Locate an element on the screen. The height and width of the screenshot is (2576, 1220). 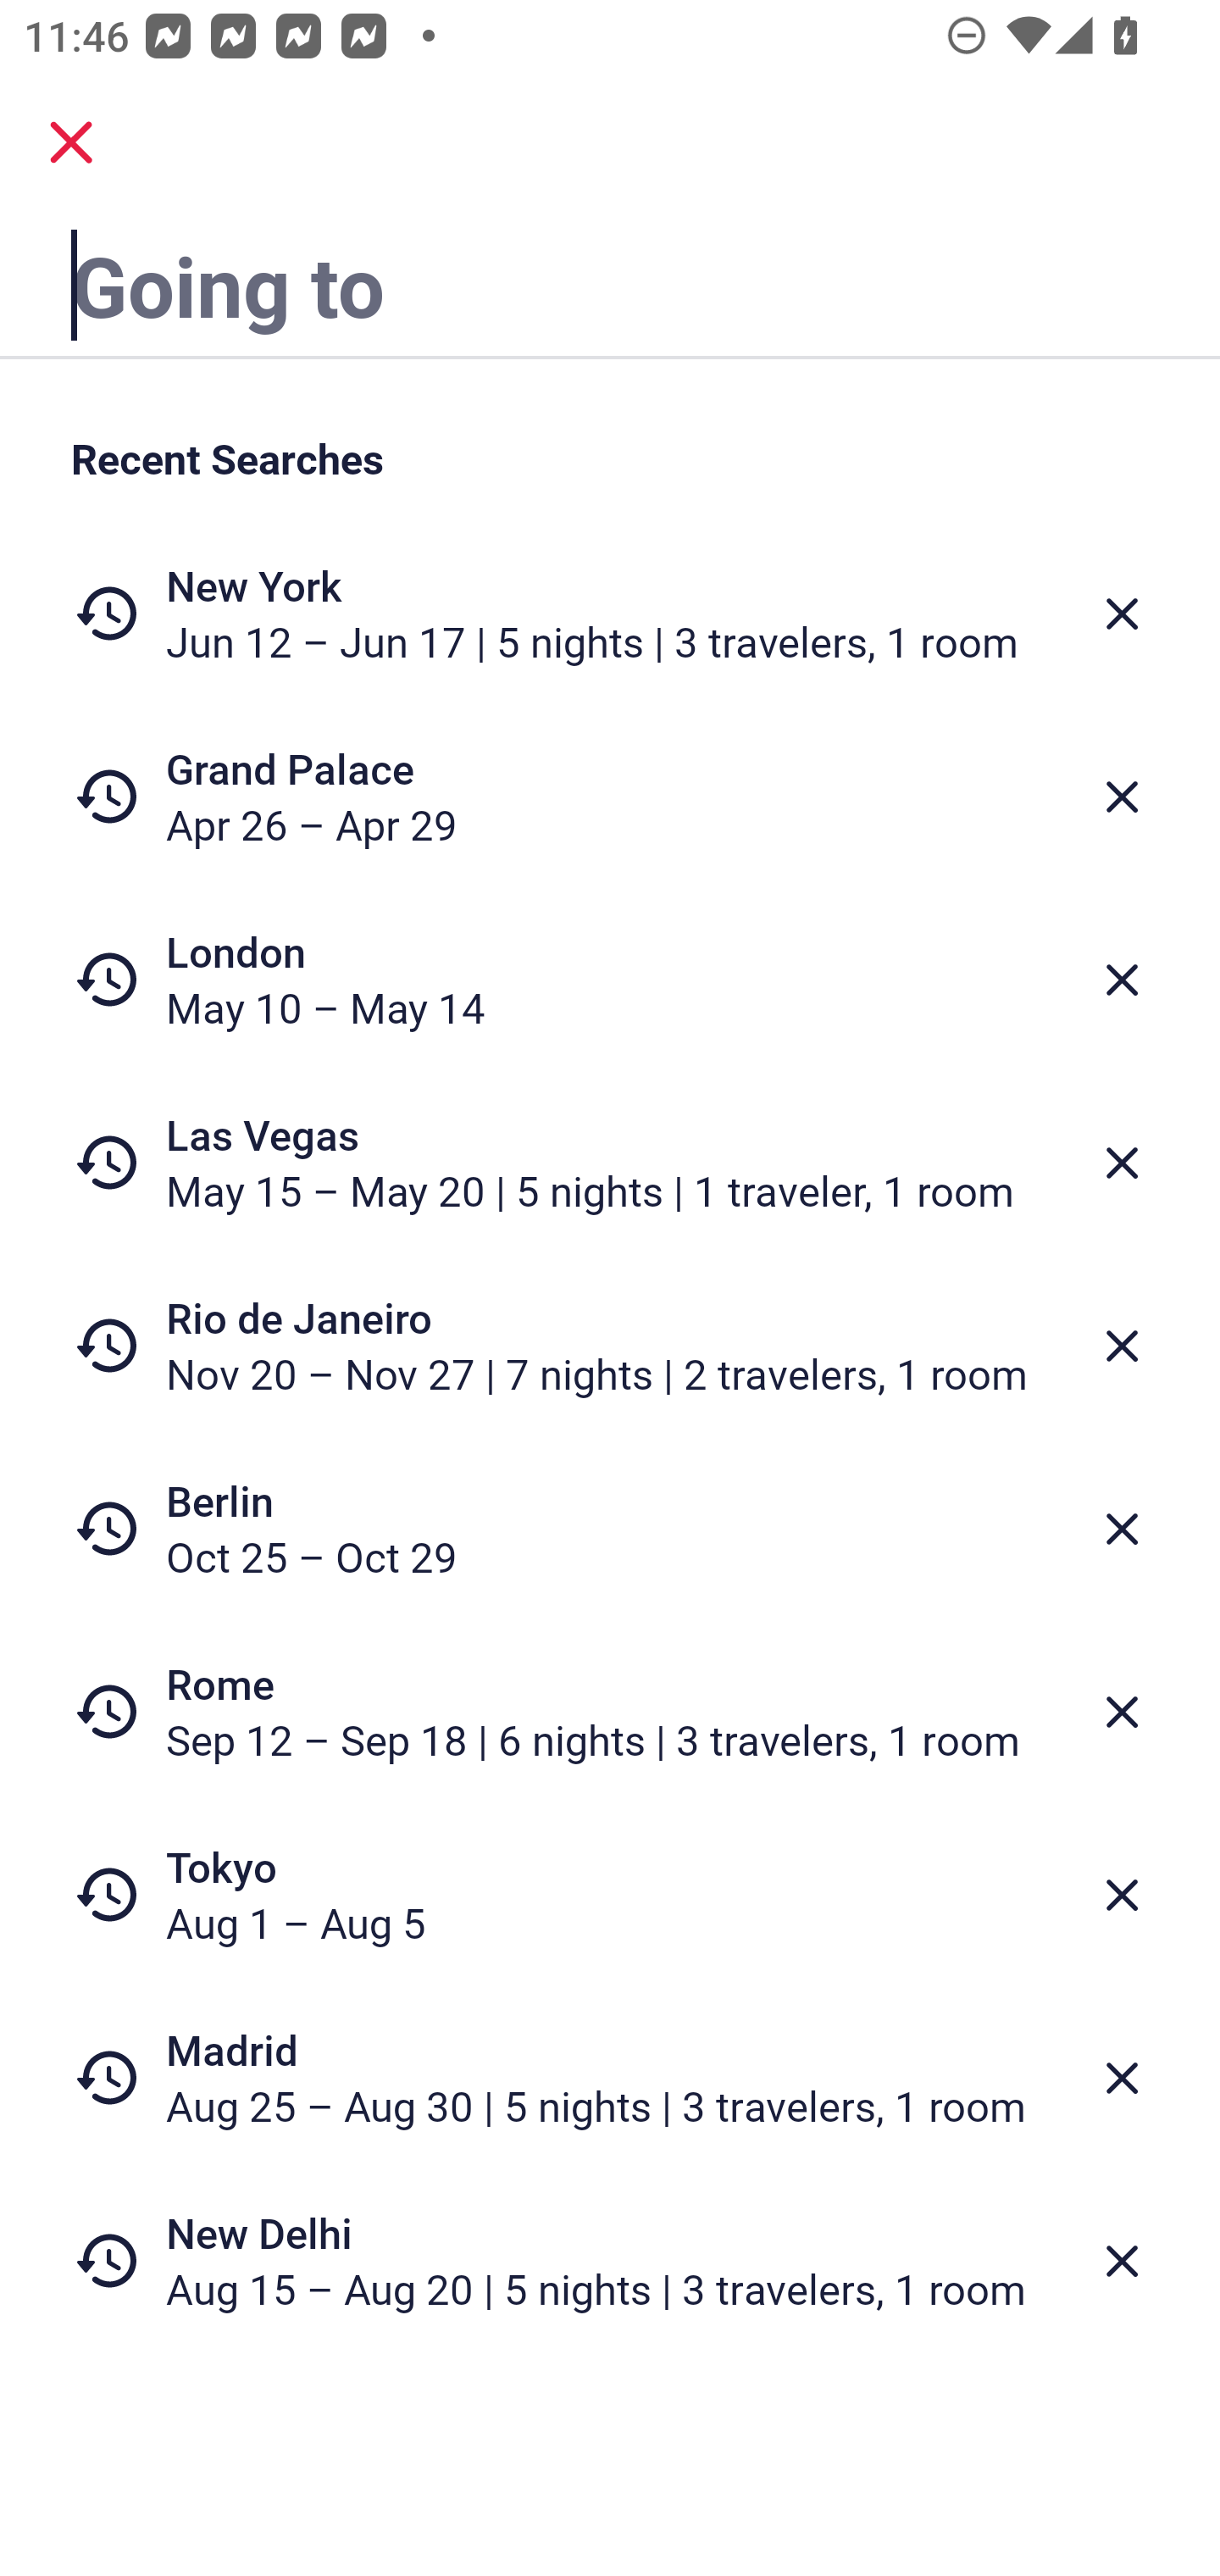
Delete from recent searches is located at coordinates (1122, 2262).